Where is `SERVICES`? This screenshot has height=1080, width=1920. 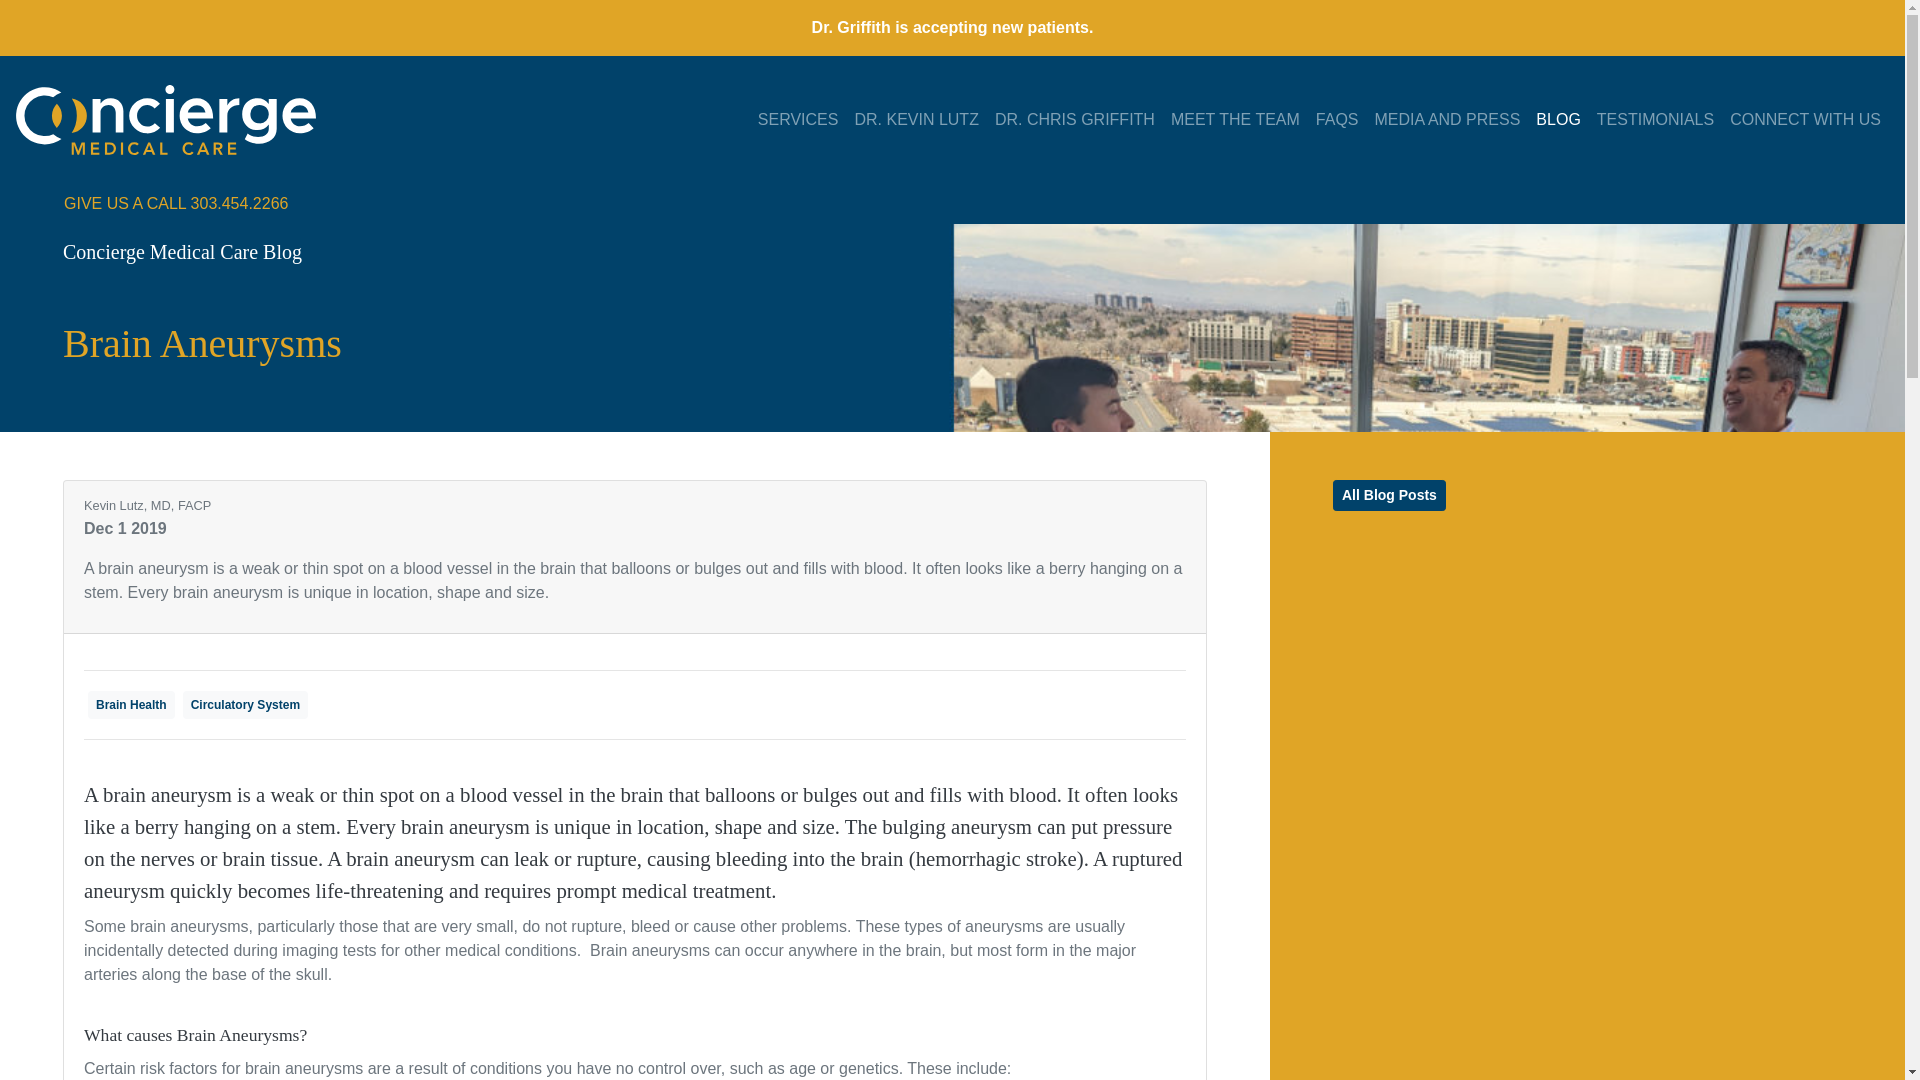
SERVICES is located at coordinates (798, 120).